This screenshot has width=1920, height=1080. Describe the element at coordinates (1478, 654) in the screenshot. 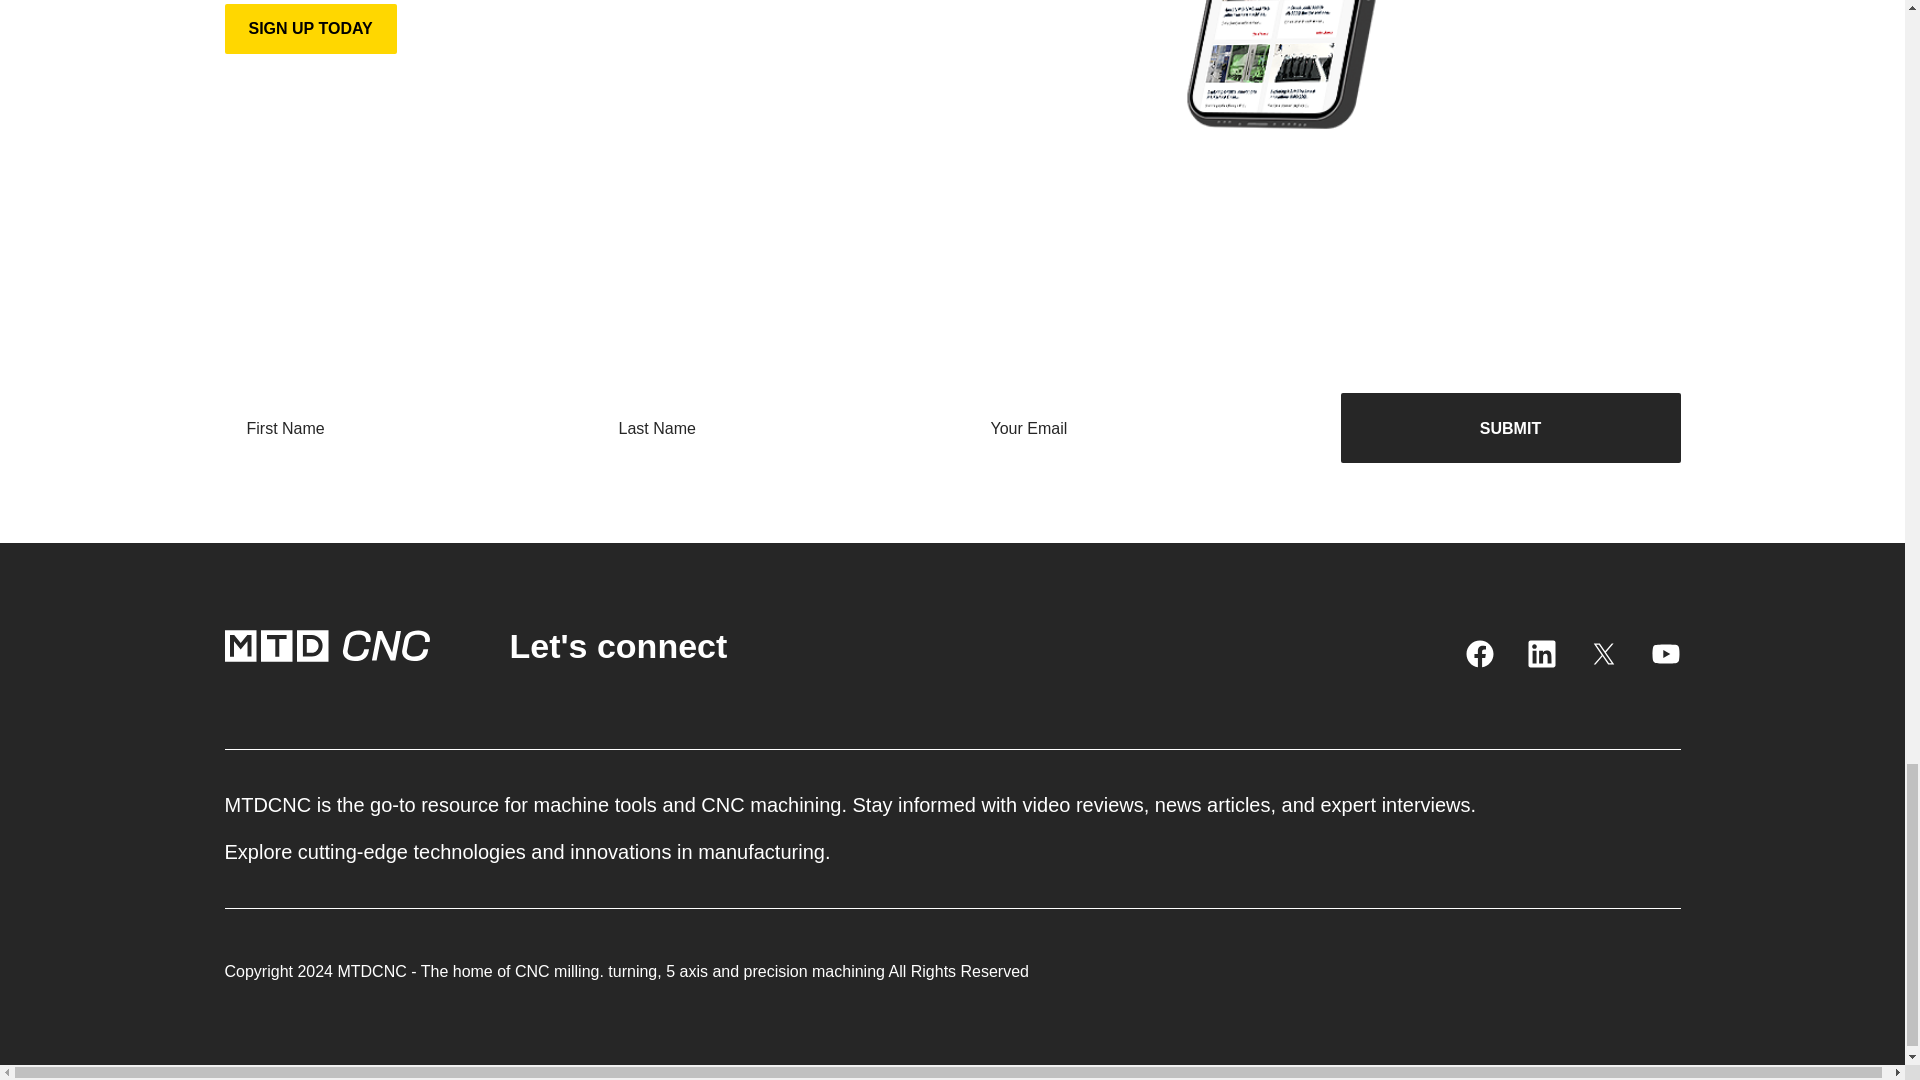

I see `Go to Facebook` at that location.